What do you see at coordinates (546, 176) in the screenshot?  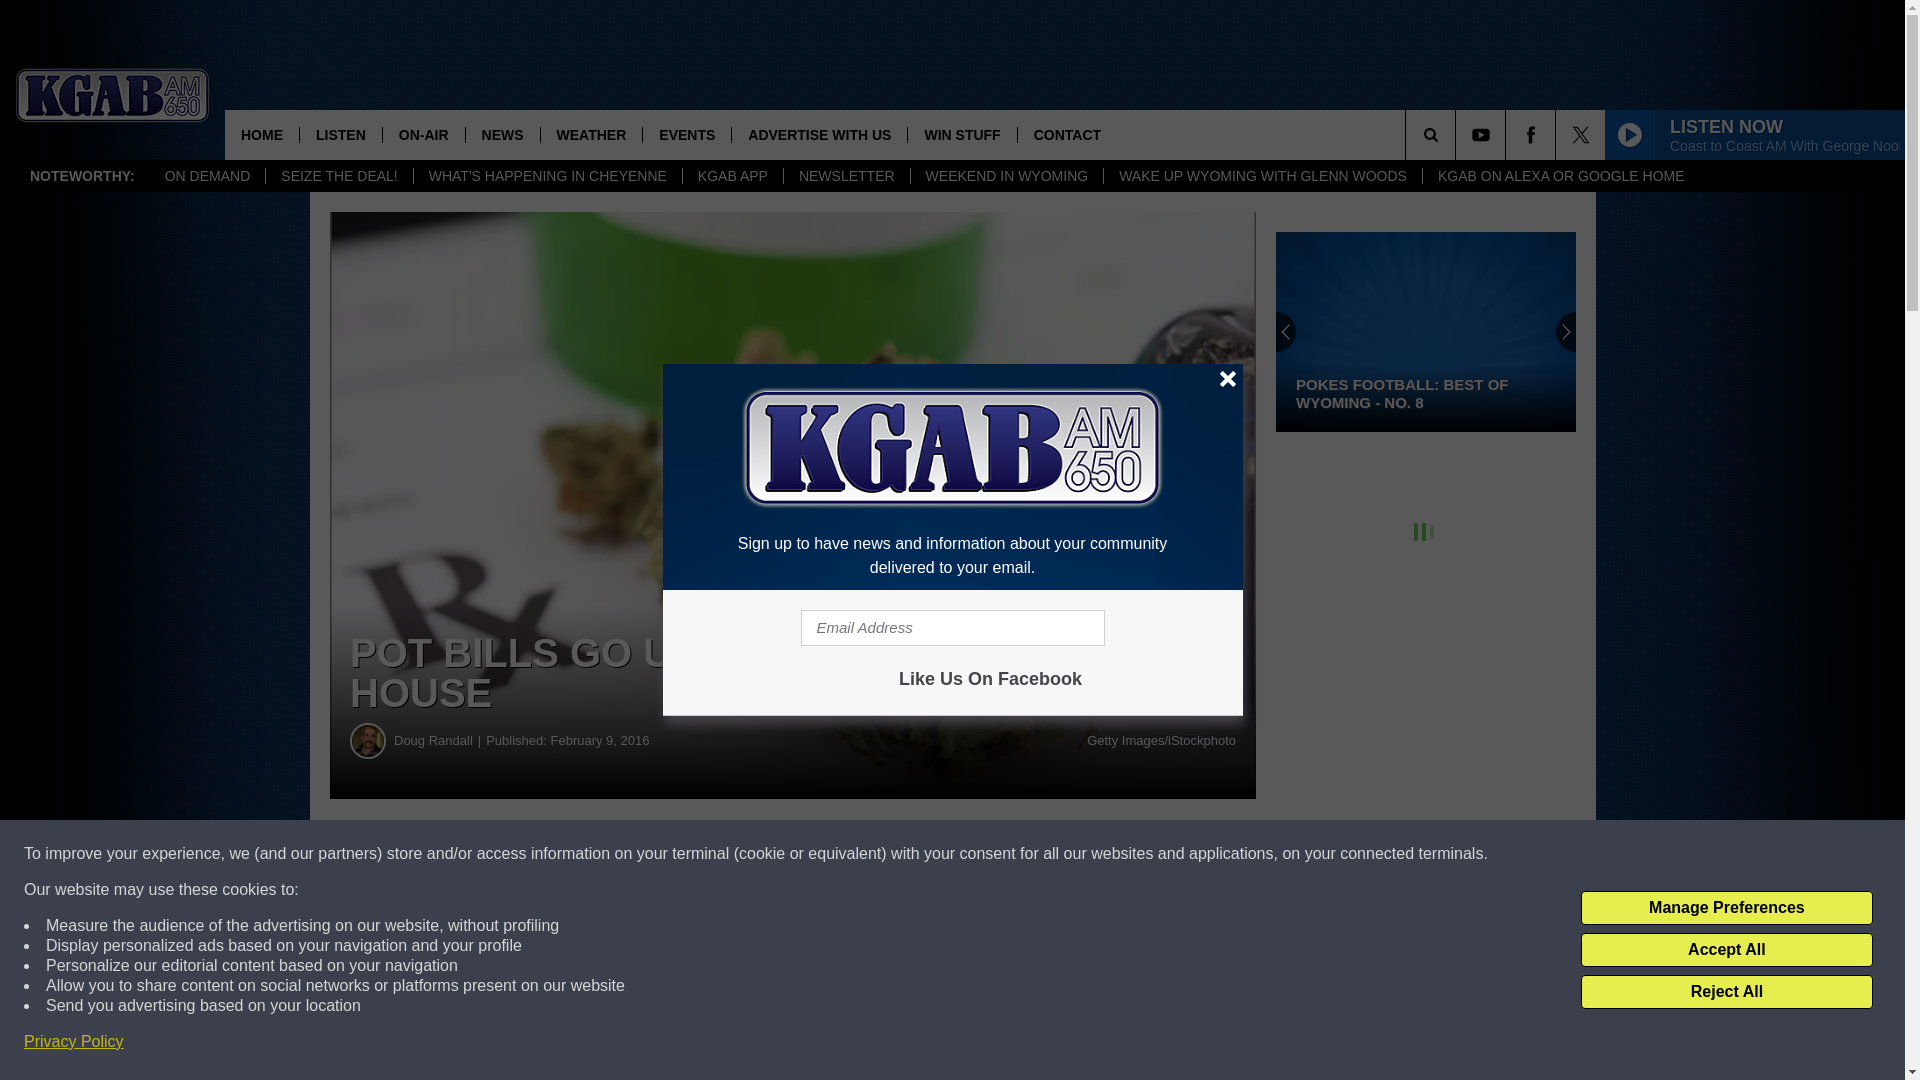 I see `WHAT'S HAPPENING IN CHEYENNE` at bounding box center [546, 176].